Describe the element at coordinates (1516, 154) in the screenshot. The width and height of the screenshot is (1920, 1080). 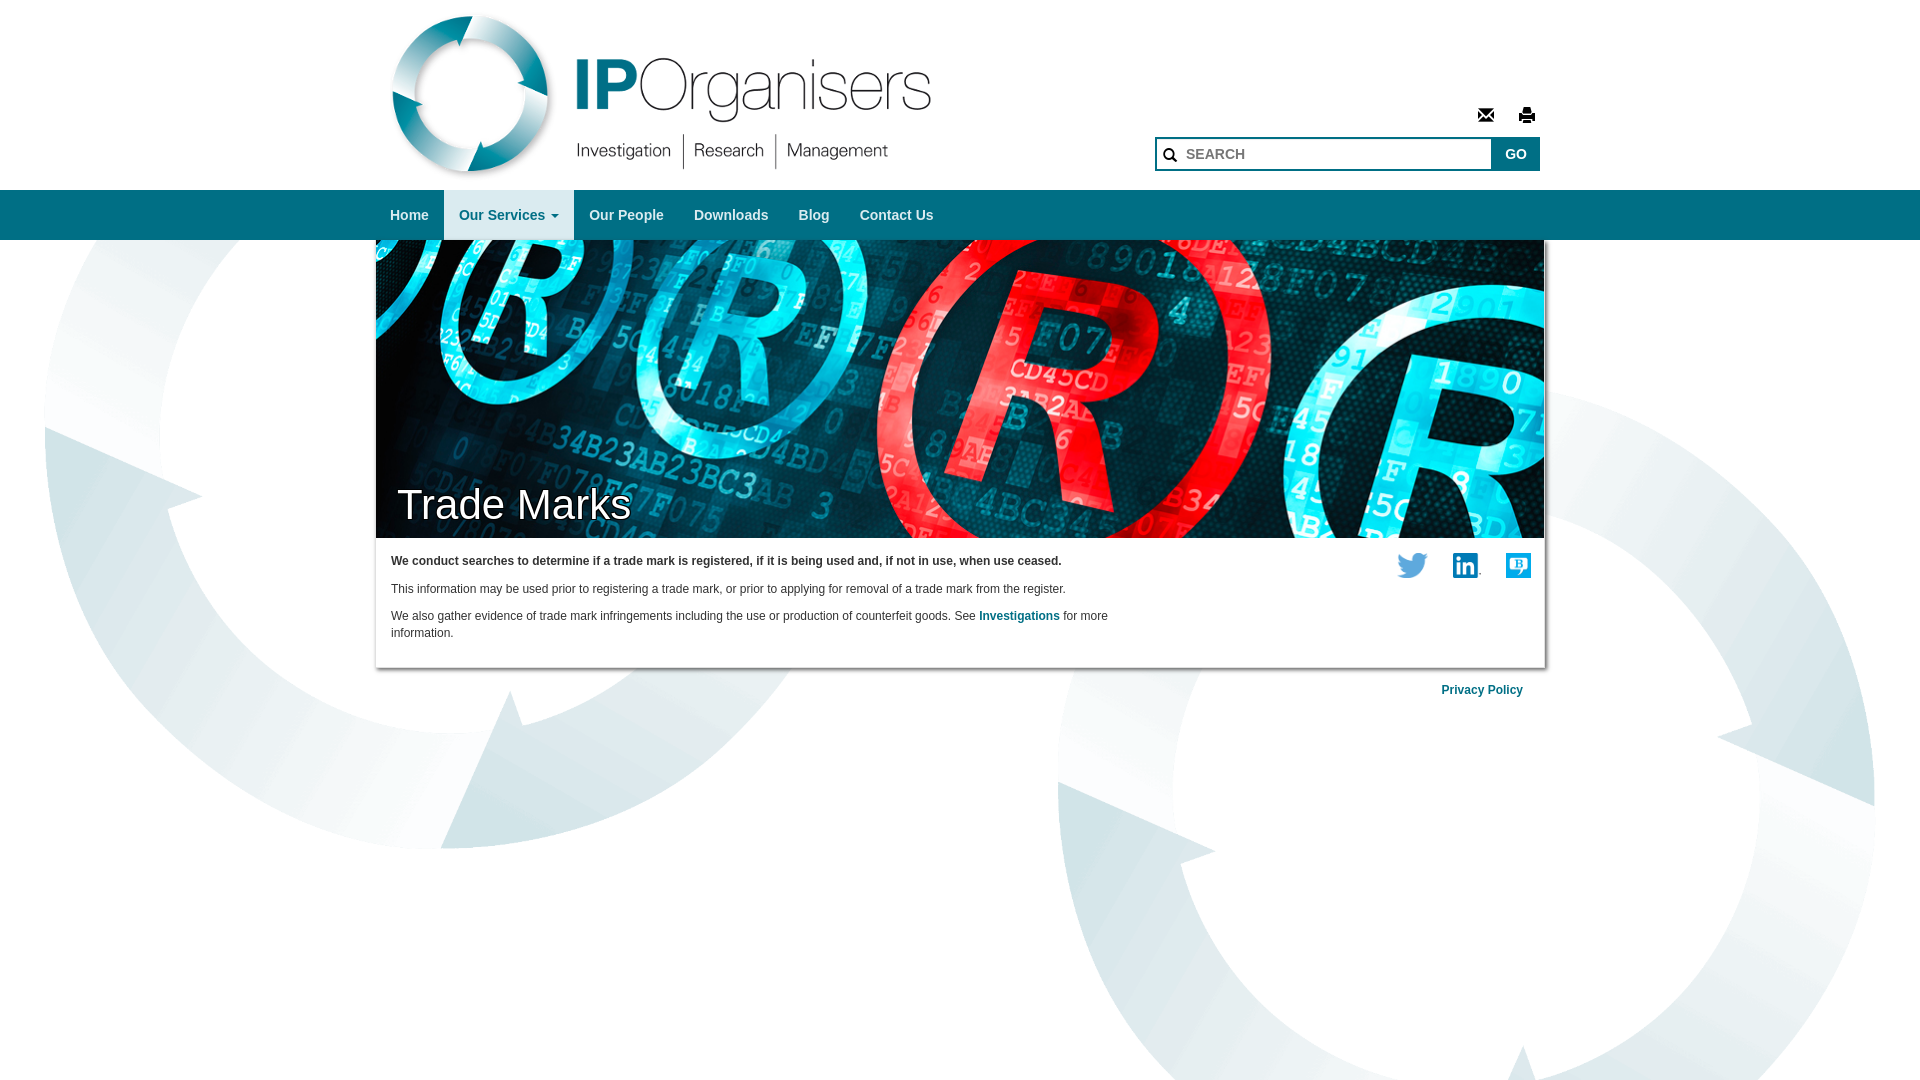
I see `GO` at that location.